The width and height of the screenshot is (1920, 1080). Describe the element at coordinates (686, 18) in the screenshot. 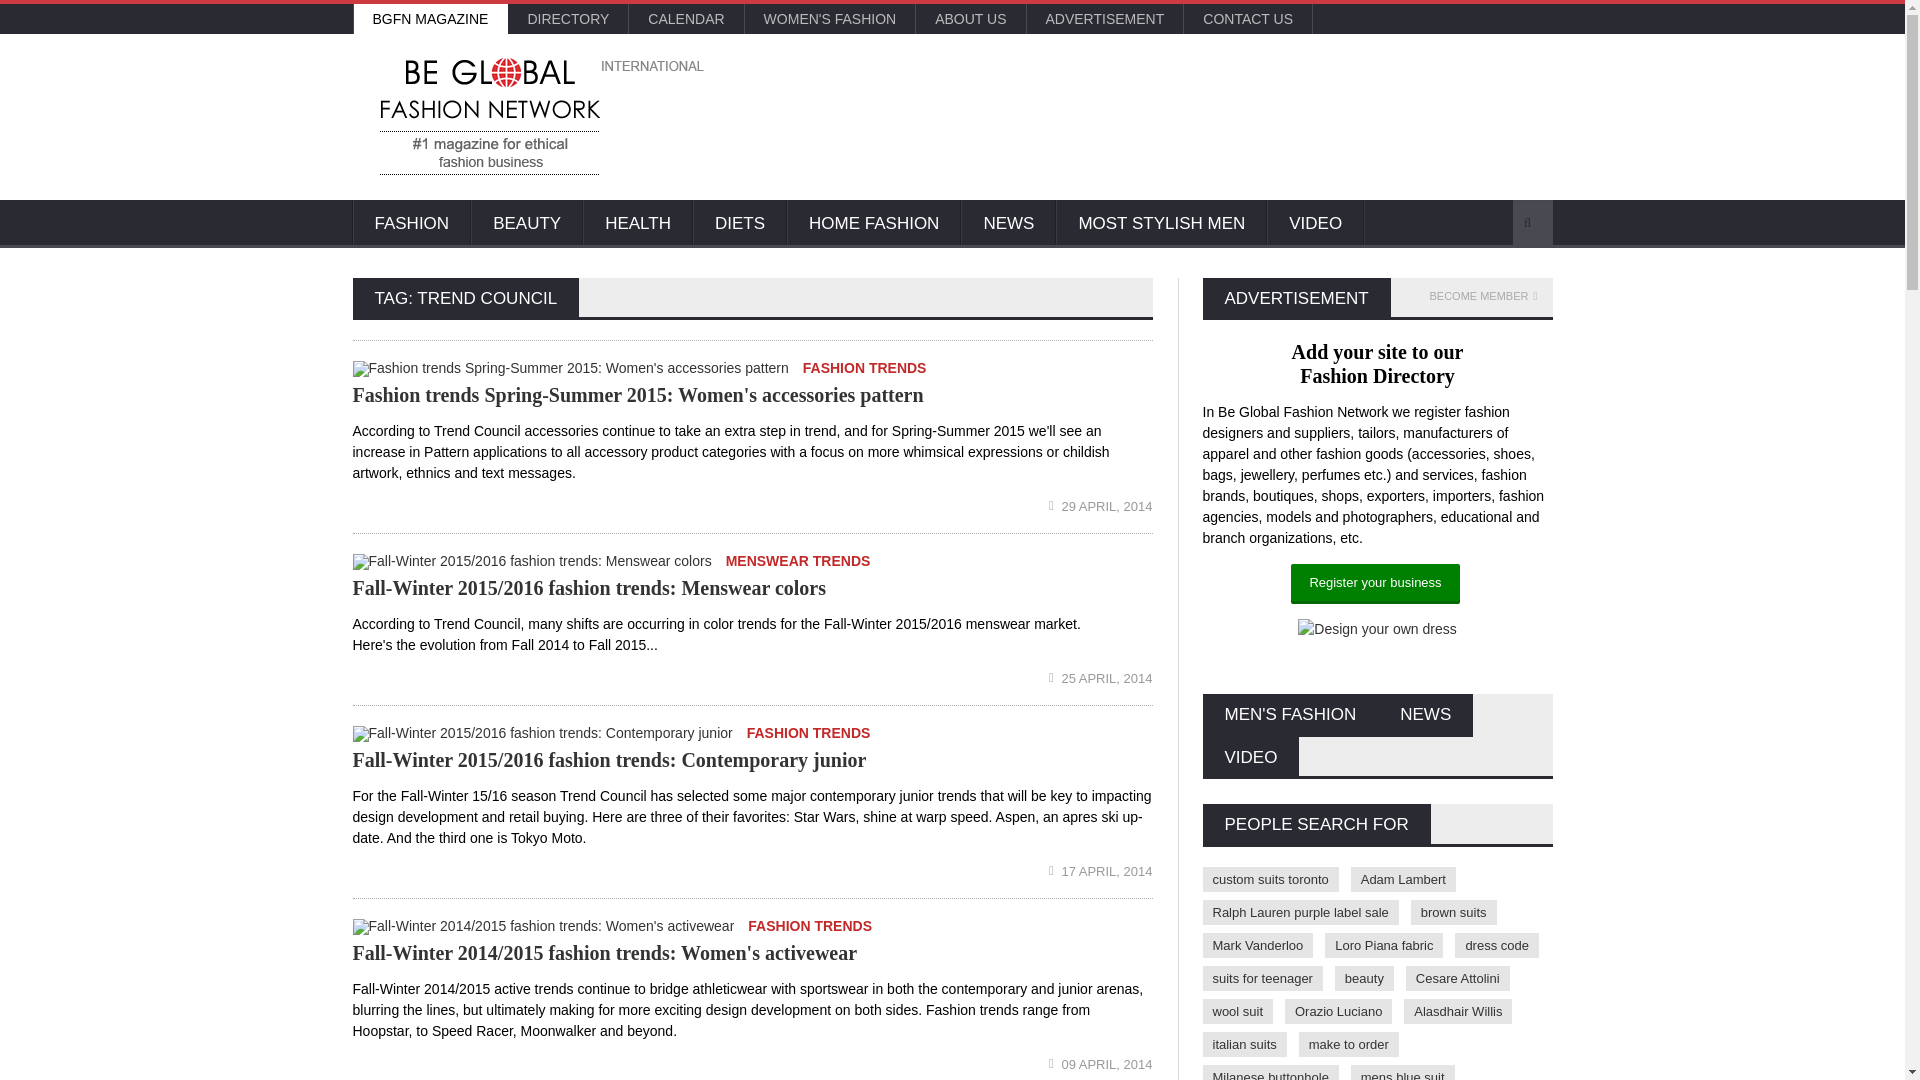

I see `CALENDAR` at that location.